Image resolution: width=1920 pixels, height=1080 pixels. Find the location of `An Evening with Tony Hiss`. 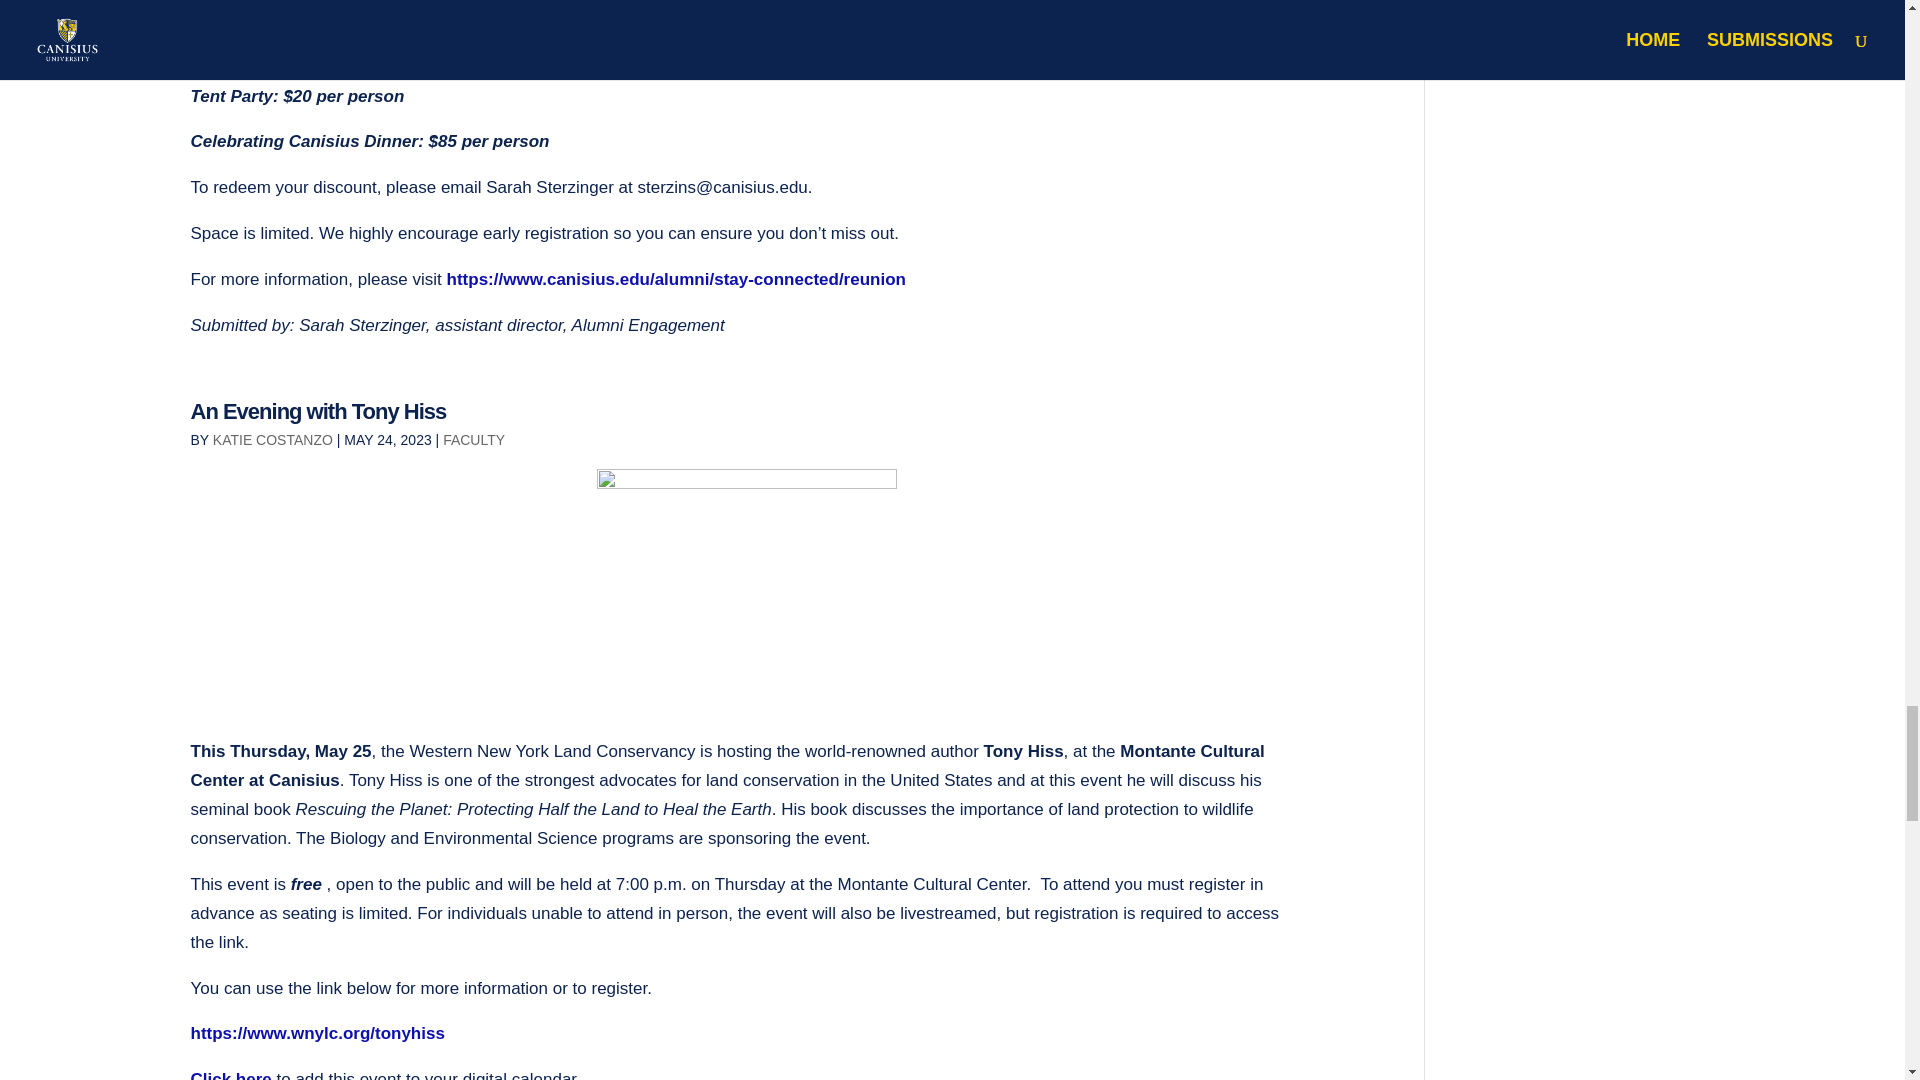

An Evening with Tony Hiss is located at coordinates (318, 411).